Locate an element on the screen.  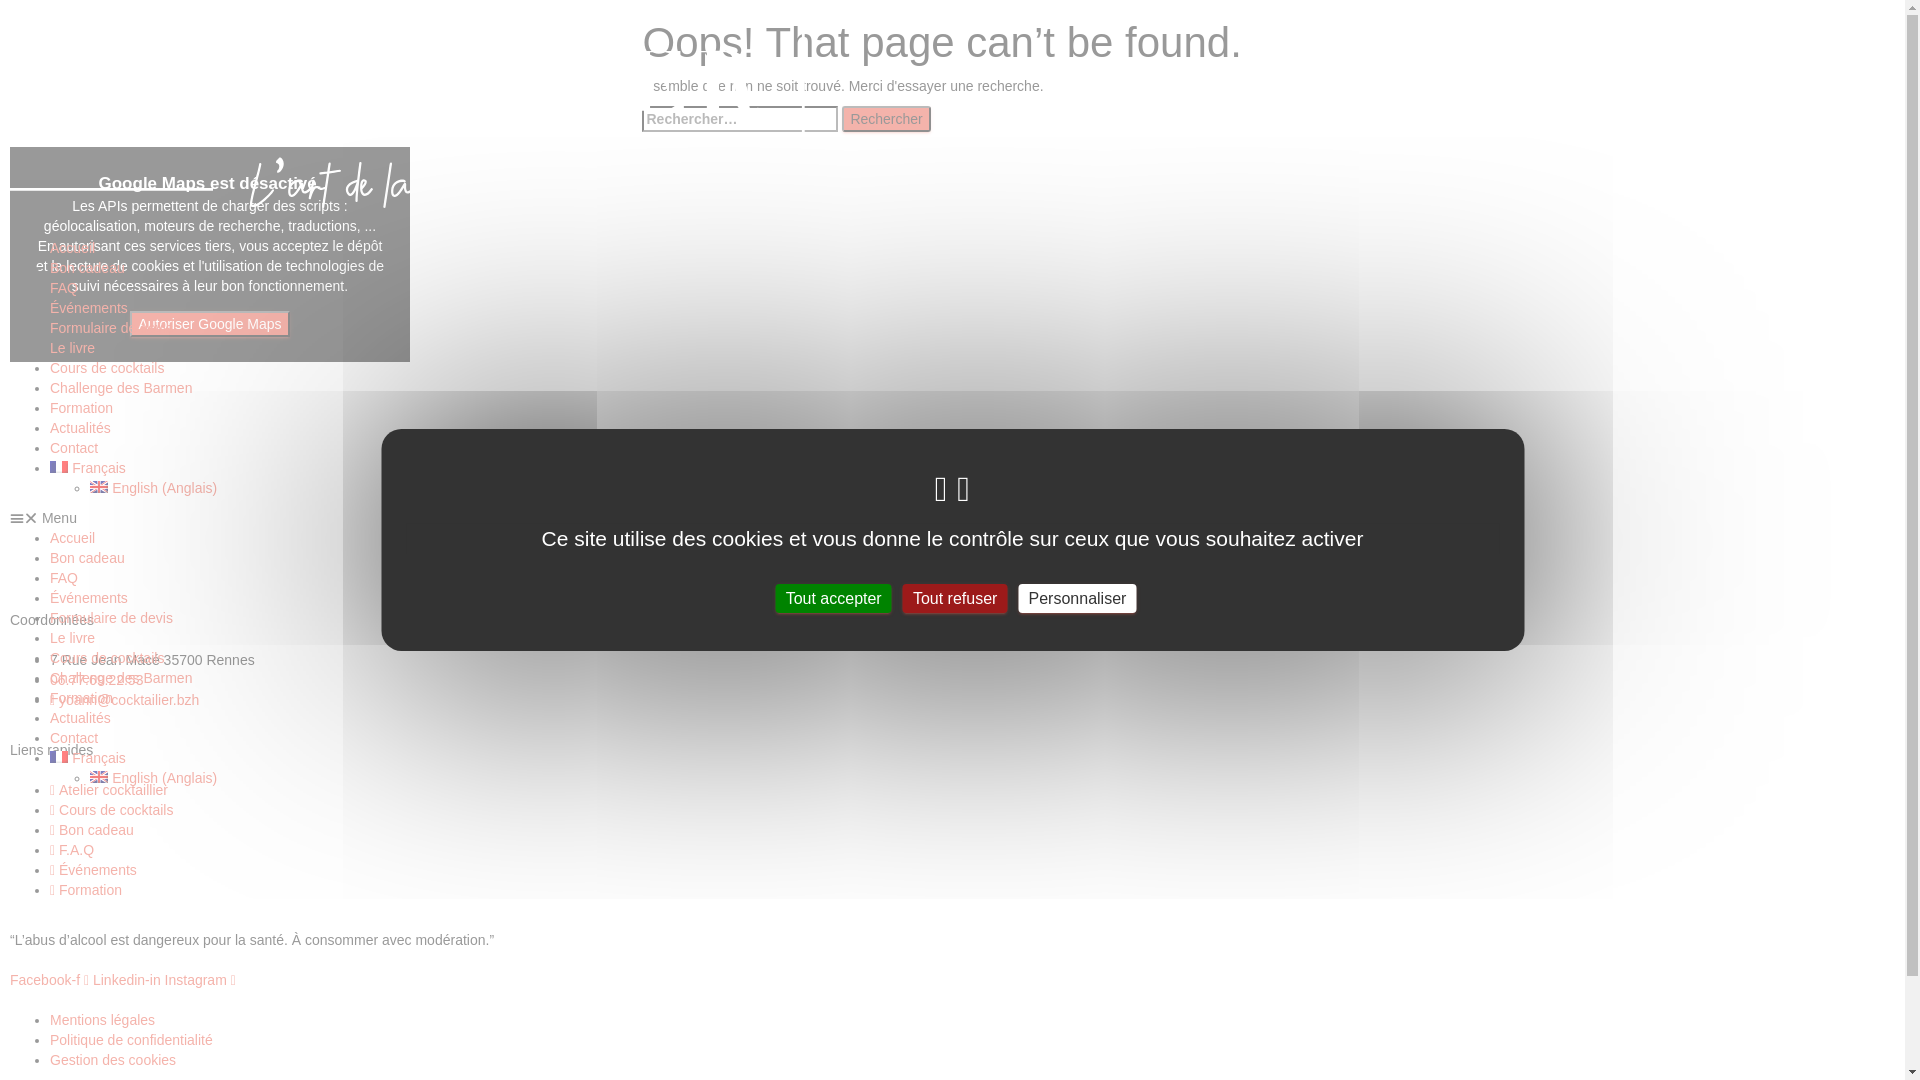
06.77.69.22.53 is located at coordinates (96, 680).